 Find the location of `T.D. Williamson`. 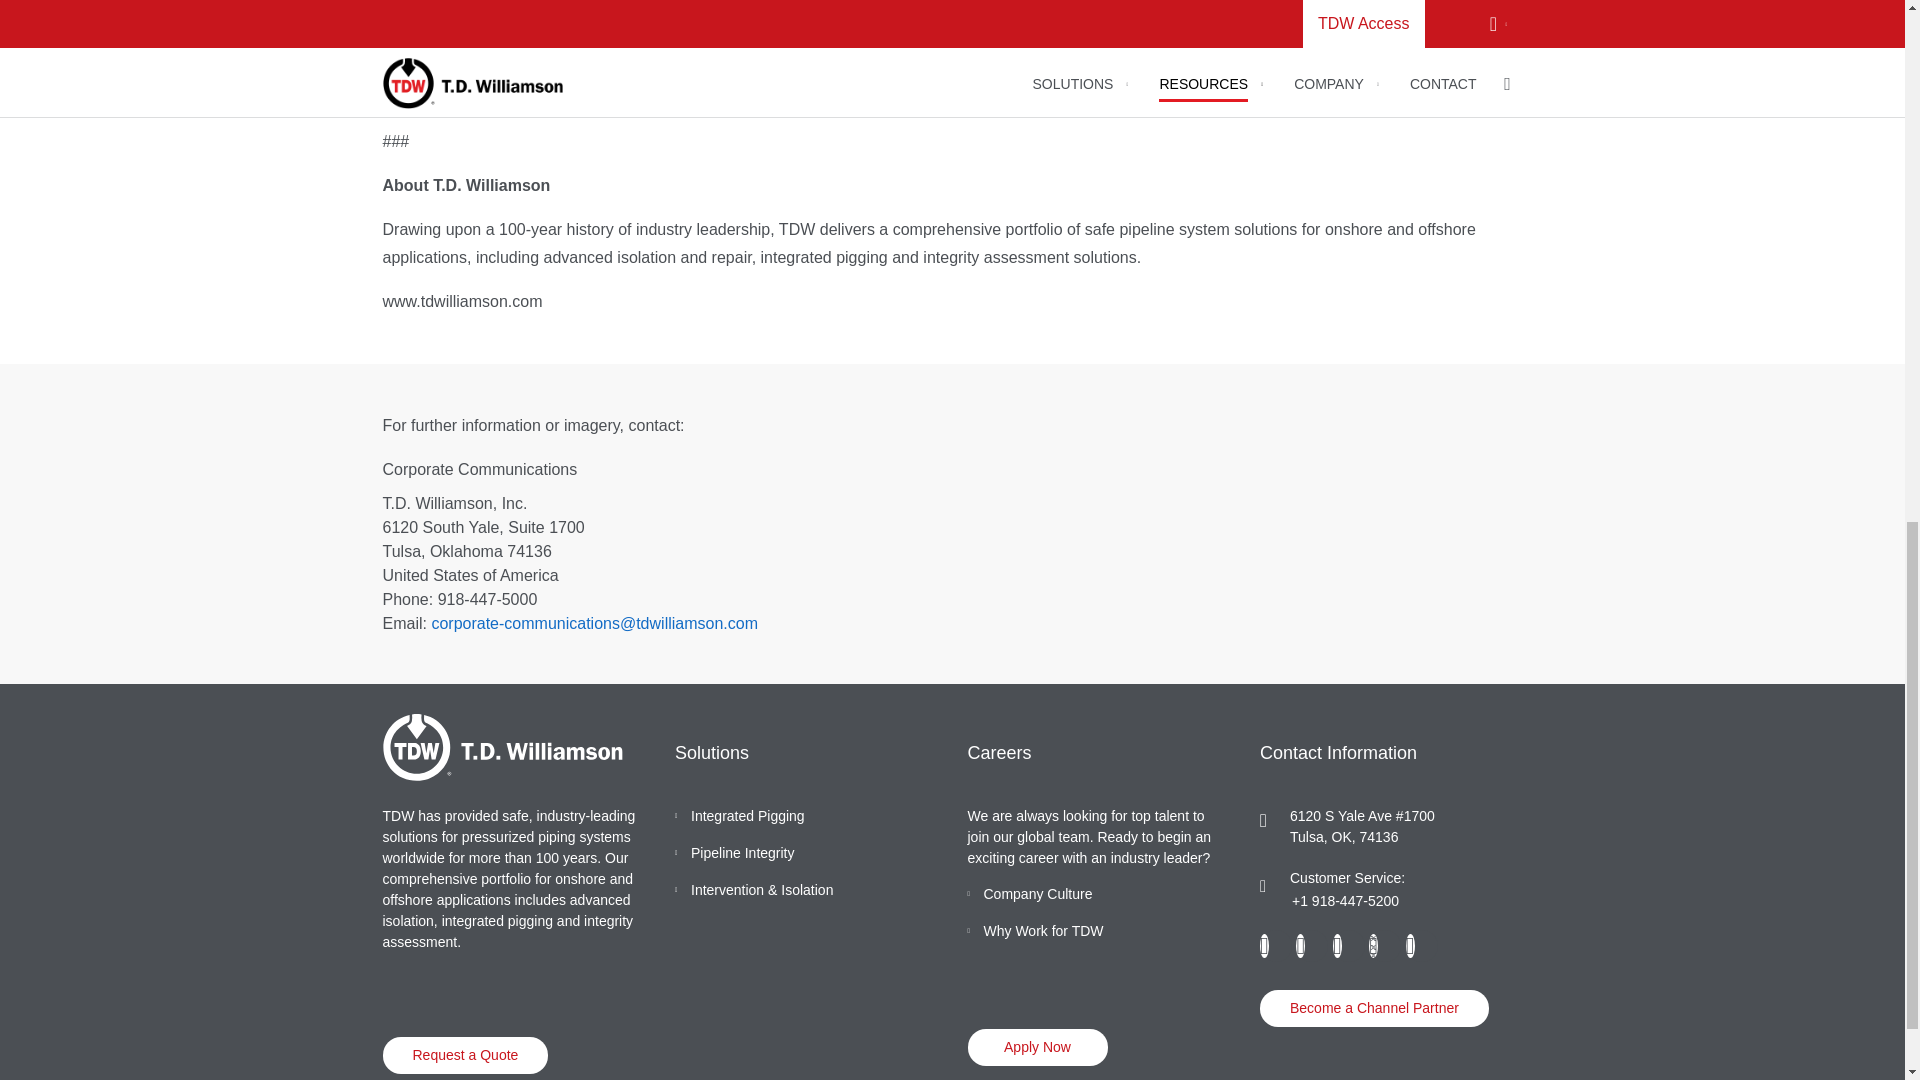

T.D. Williamson is located at coordinates (502, 746).